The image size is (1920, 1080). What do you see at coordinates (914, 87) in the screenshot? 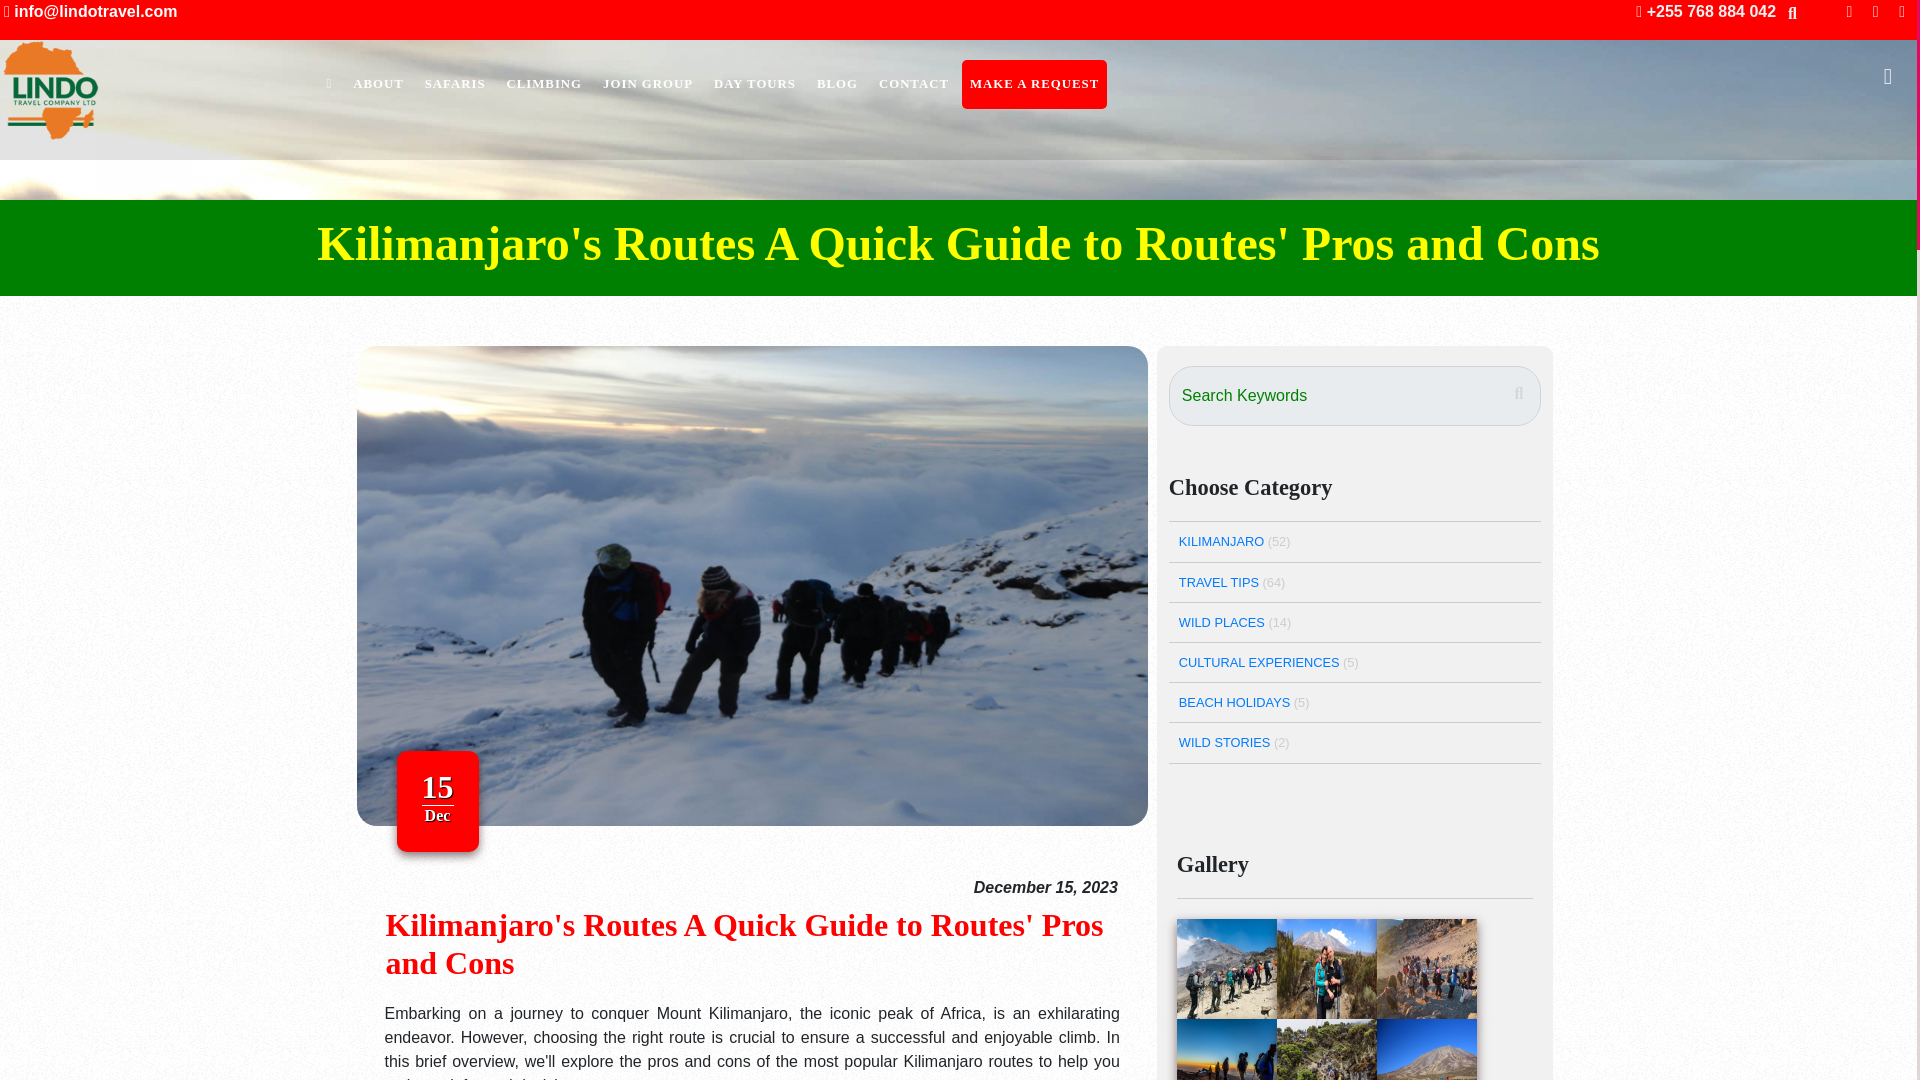
I see `CONTACT` at bounding box center [914, 87].